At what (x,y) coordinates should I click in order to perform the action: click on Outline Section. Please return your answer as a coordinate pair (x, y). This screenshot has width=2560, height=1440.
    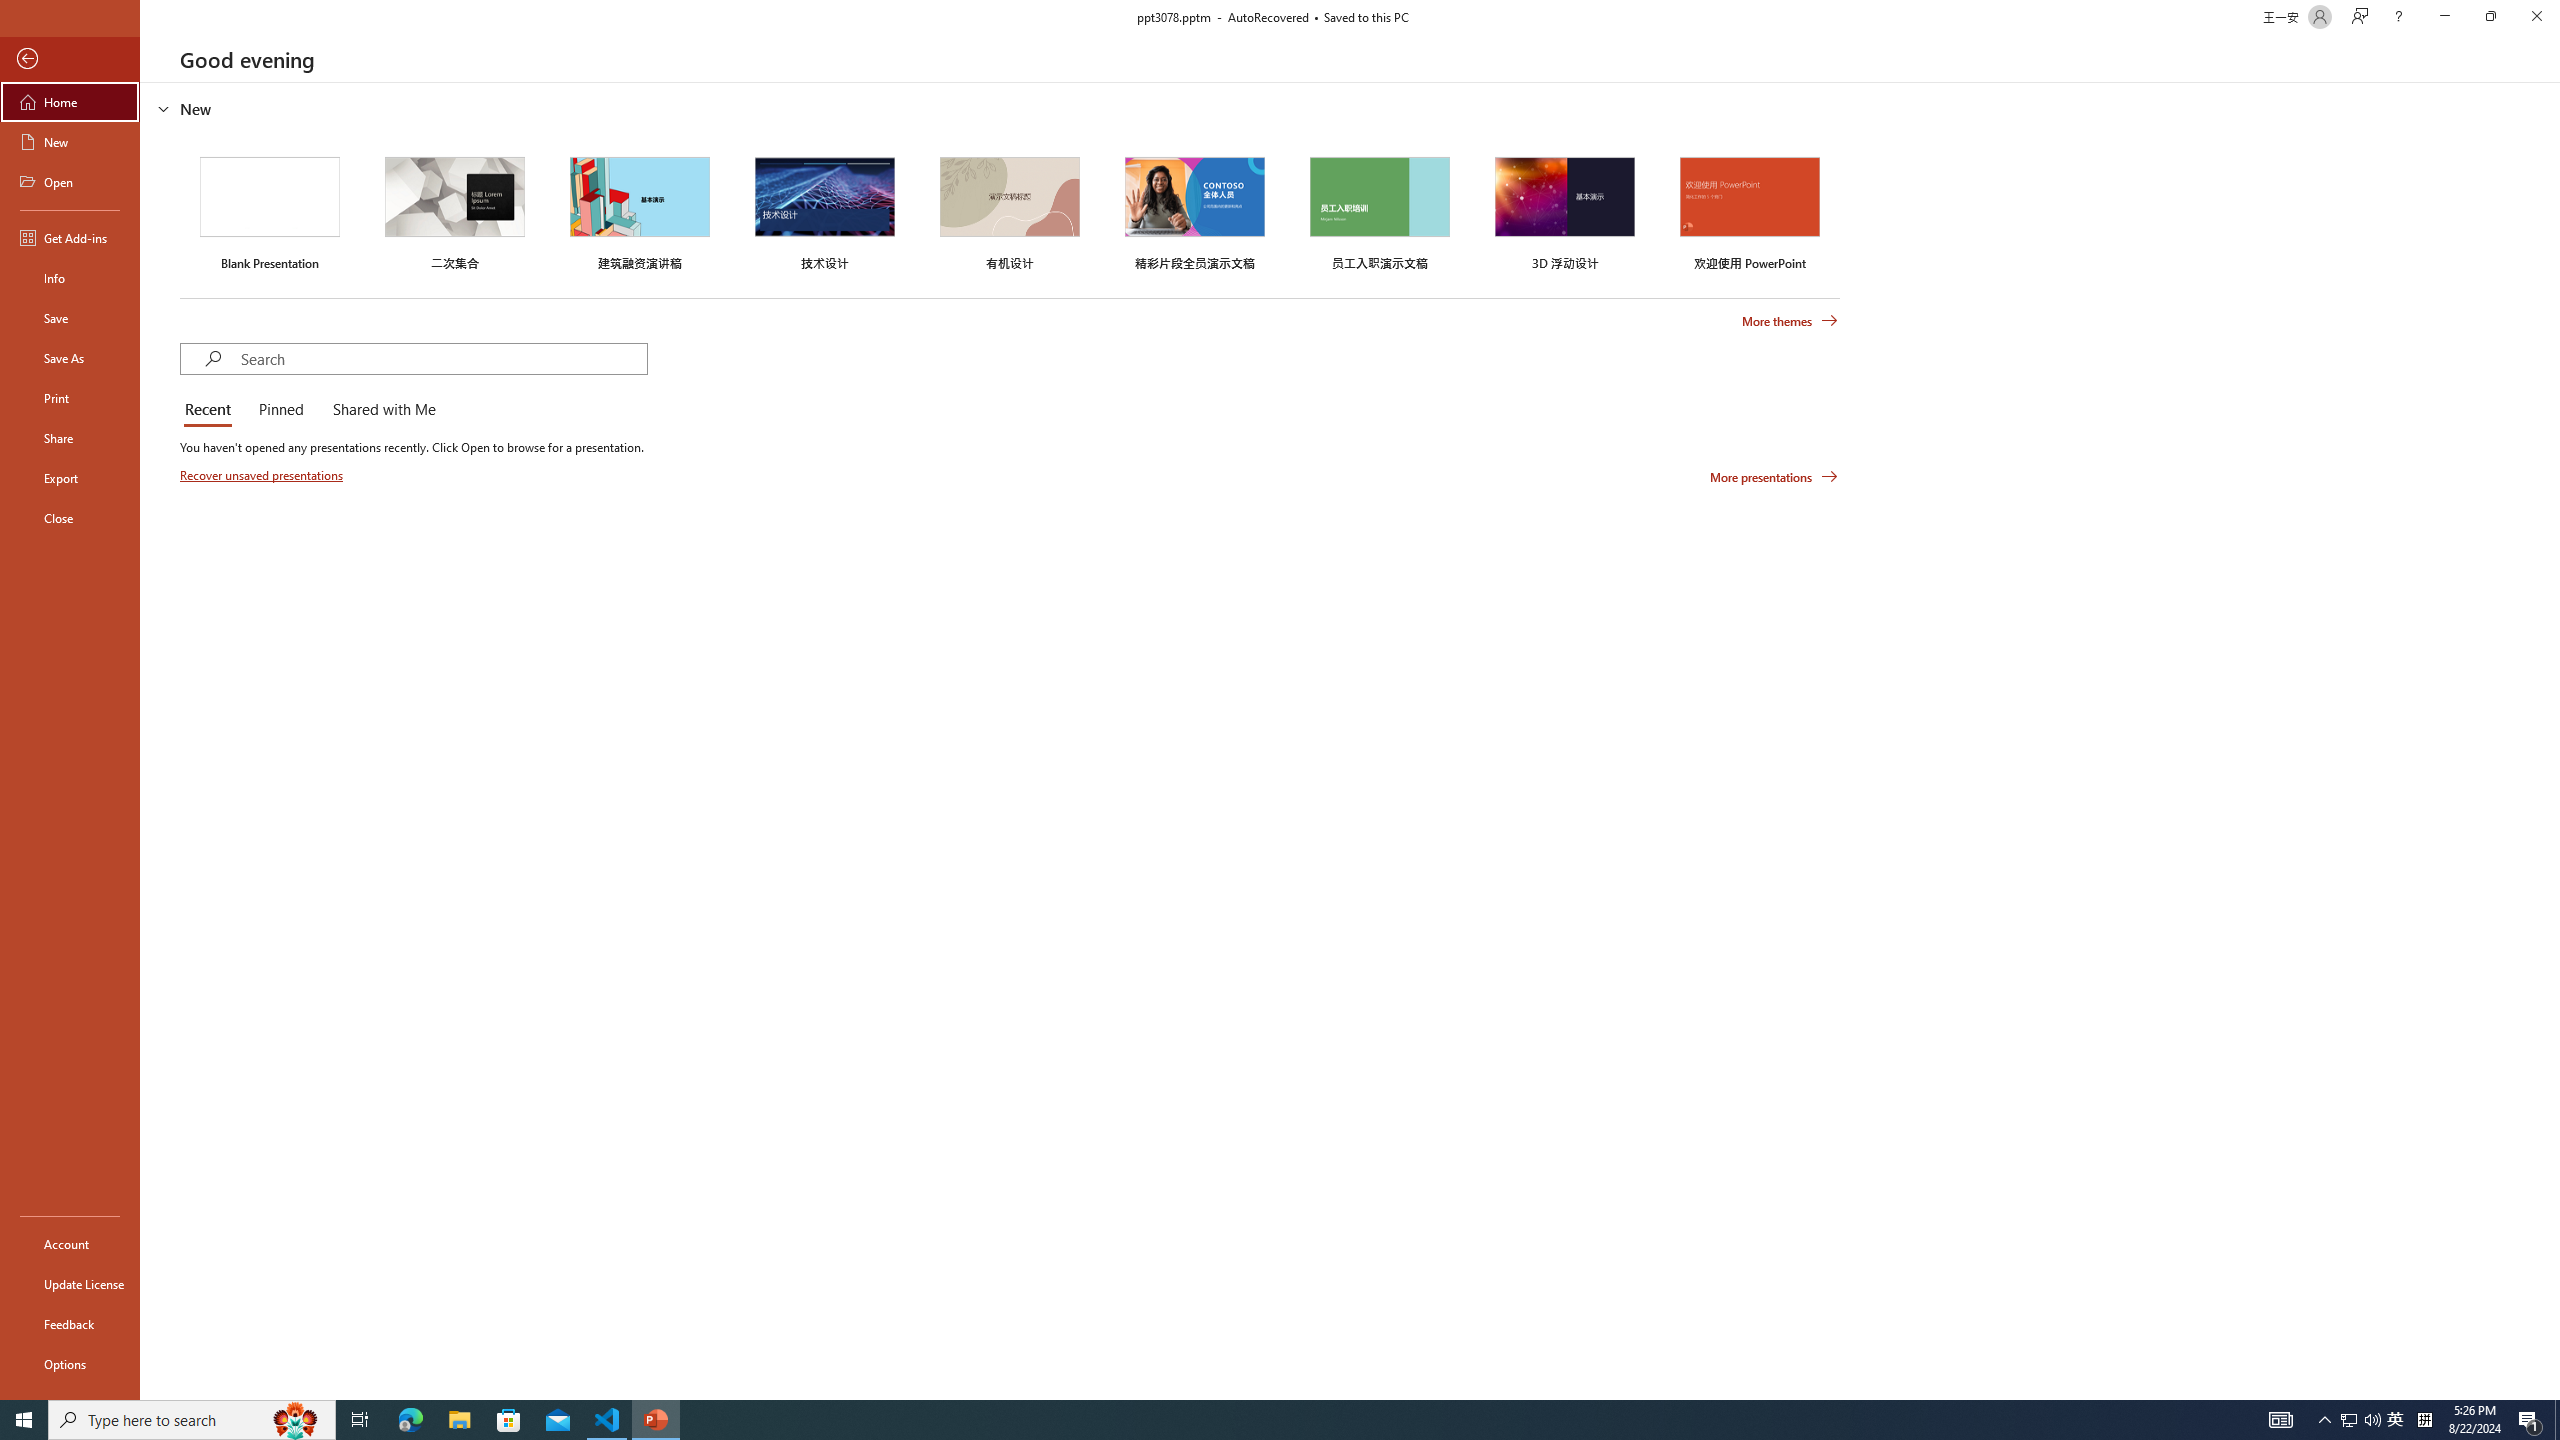
    Looking at the image, I should click on (331, 1276).